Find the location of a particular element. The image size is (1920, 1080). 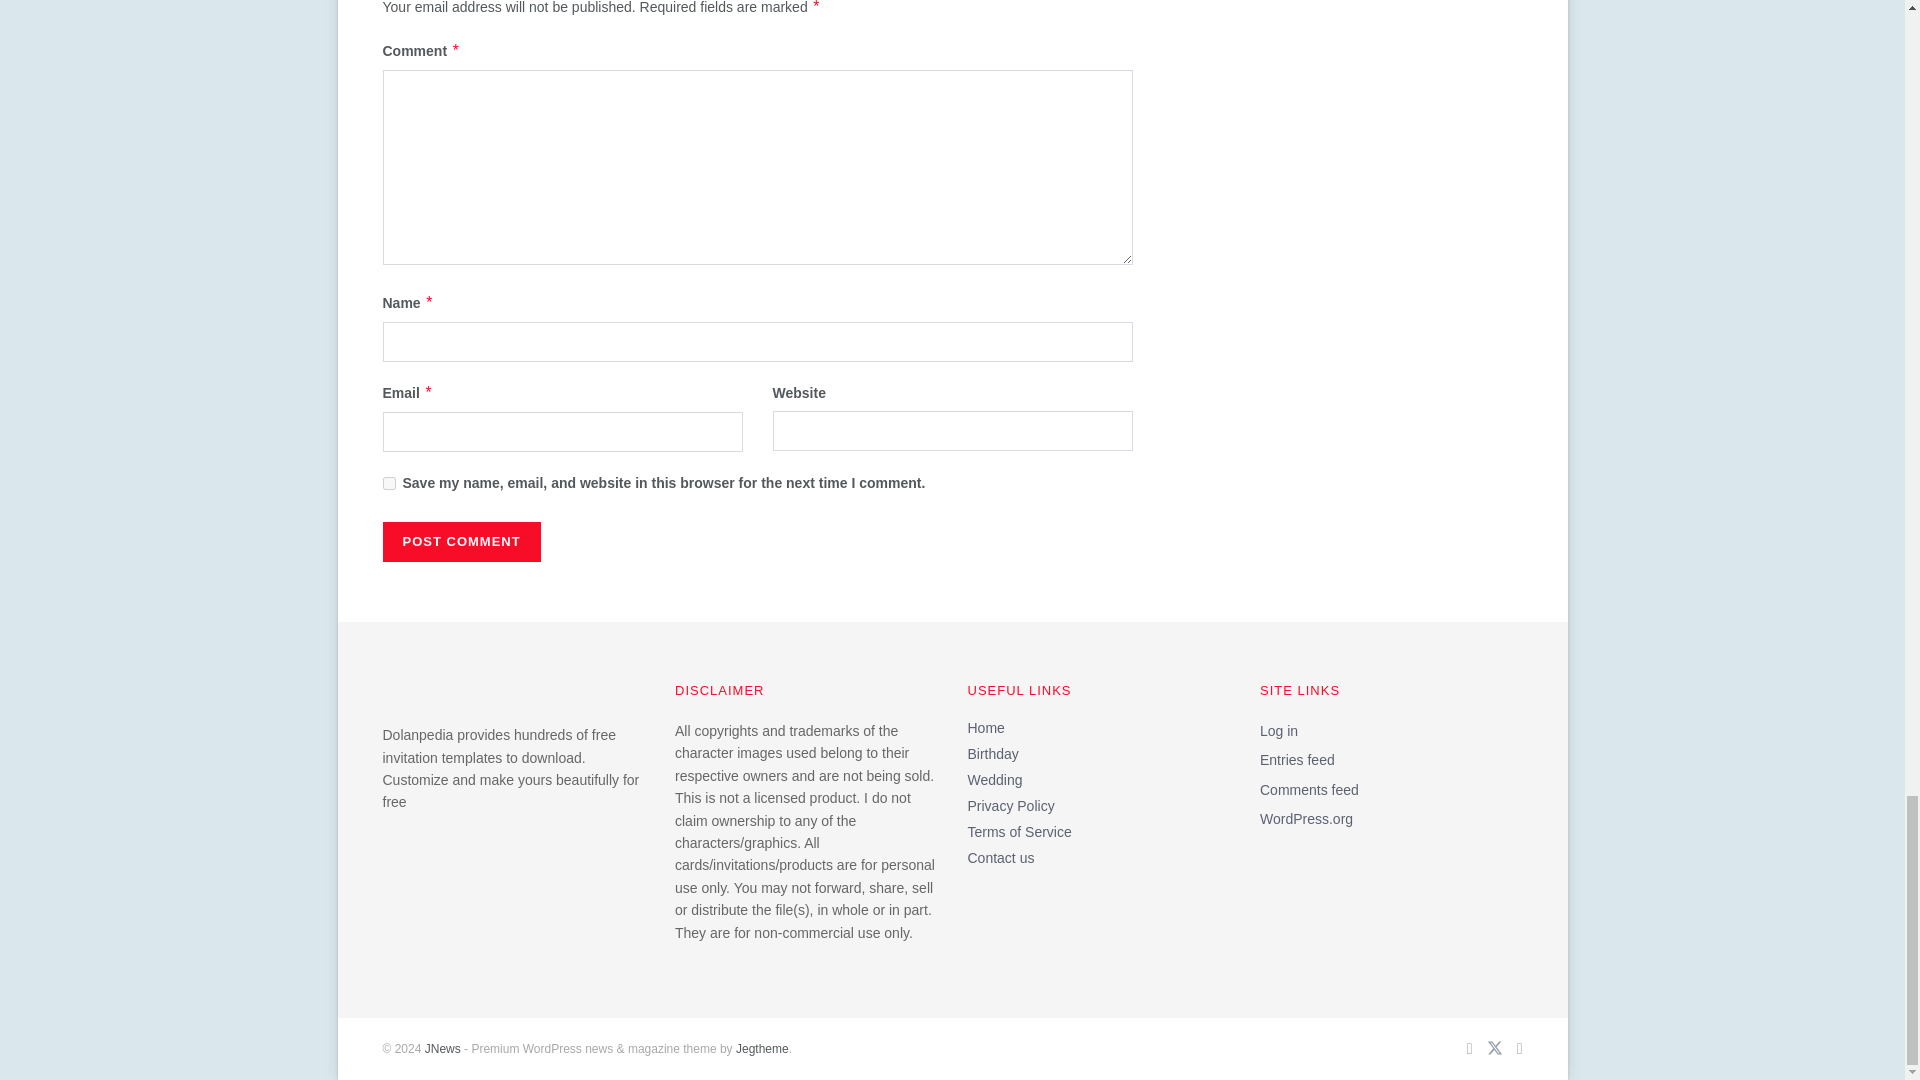

Jegtheme is located at coordinates (762, 1049).